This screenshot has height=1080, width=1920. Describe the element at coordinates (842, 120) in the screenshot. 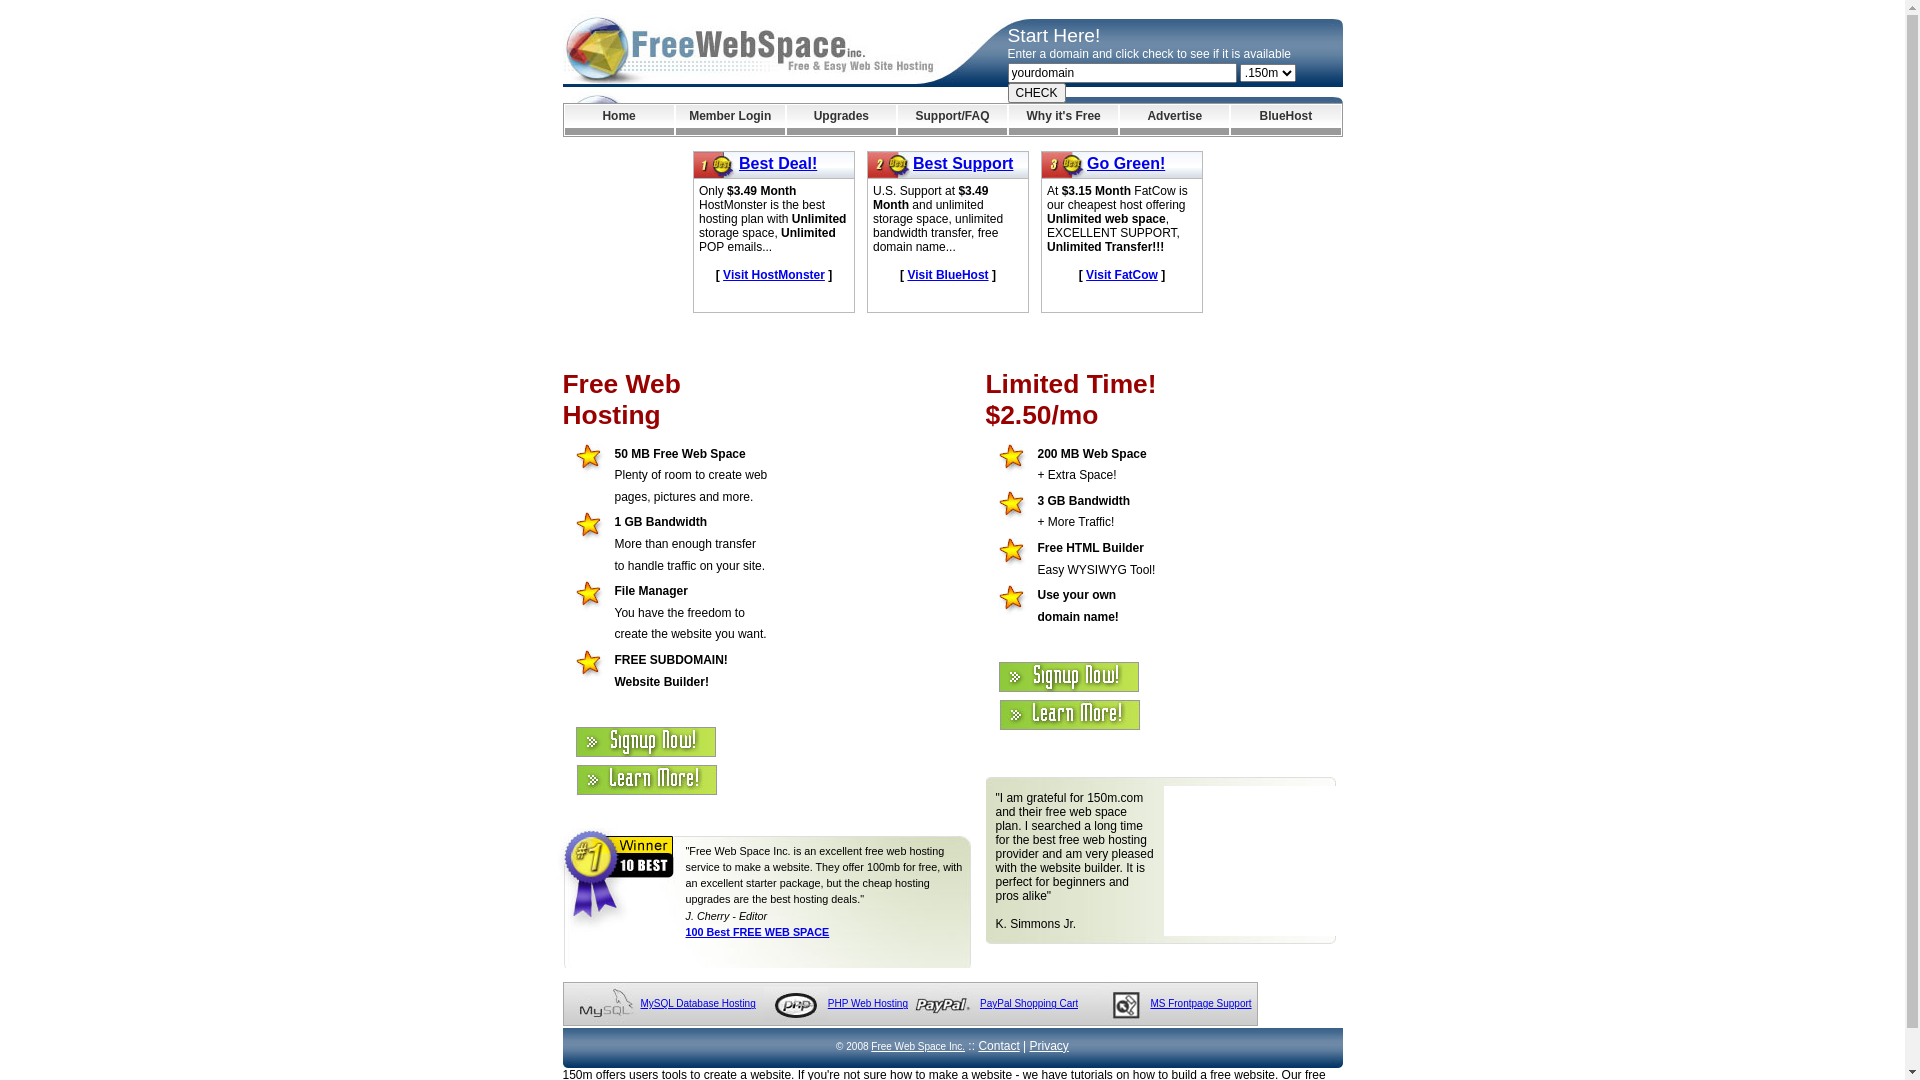

I see `Upgrades` at that location.